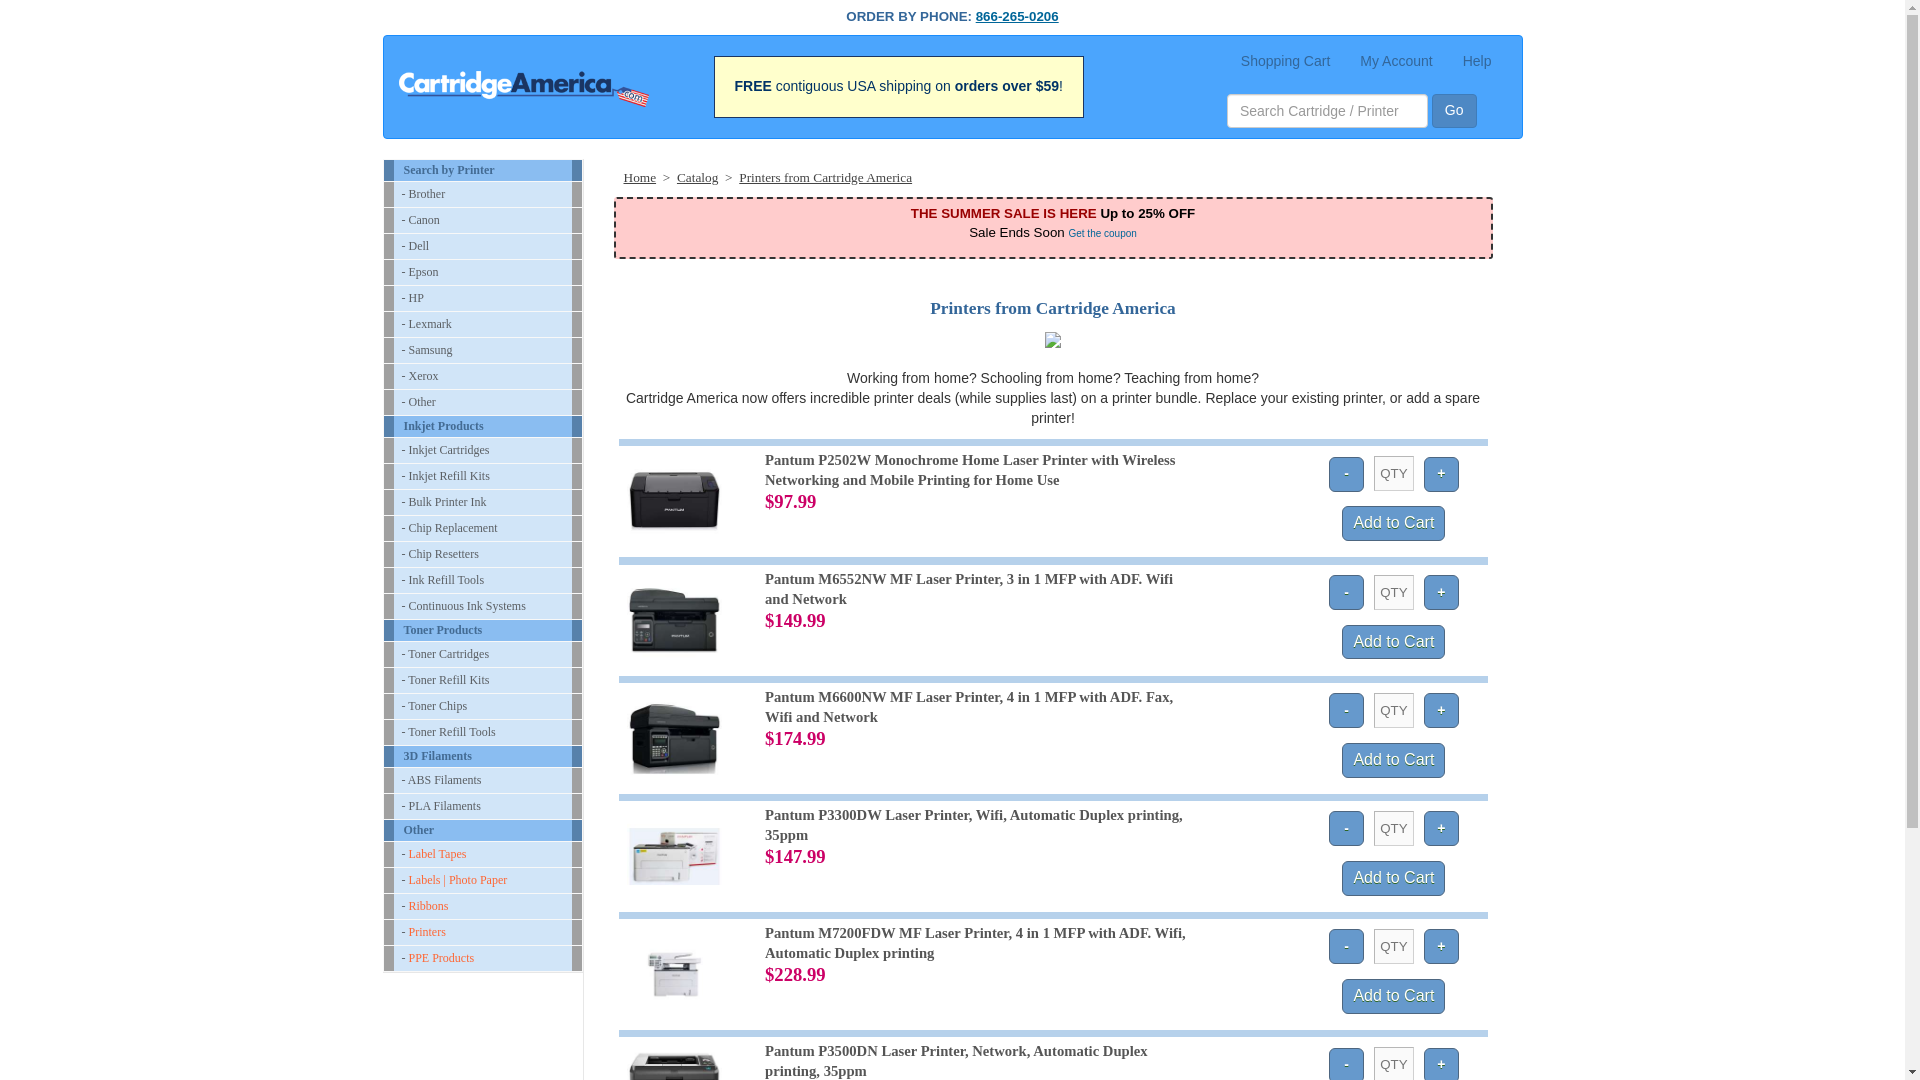 The height and width of the screenshot is (1080, 1920). I want to click on - Dell, so click(482, 246).